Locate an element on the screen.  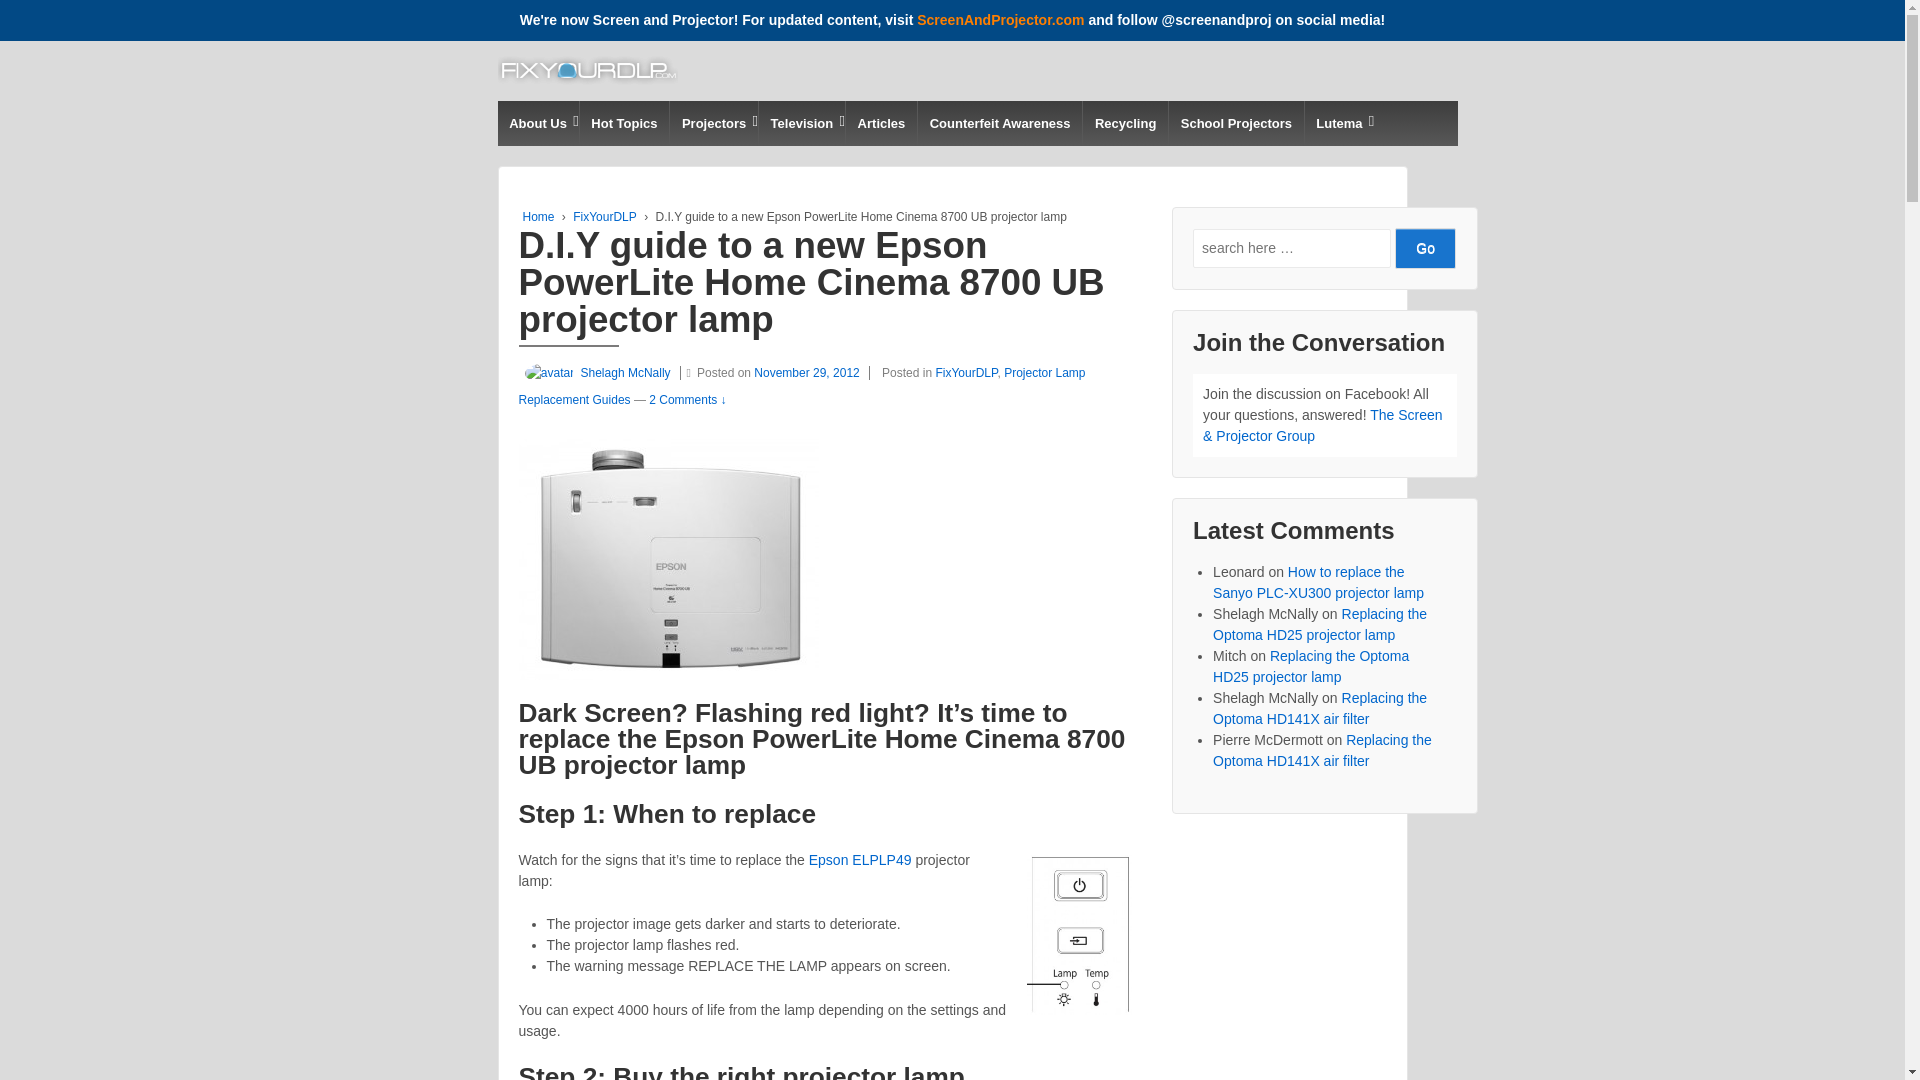
FixYourDLP is located at coordinates (604, 216).